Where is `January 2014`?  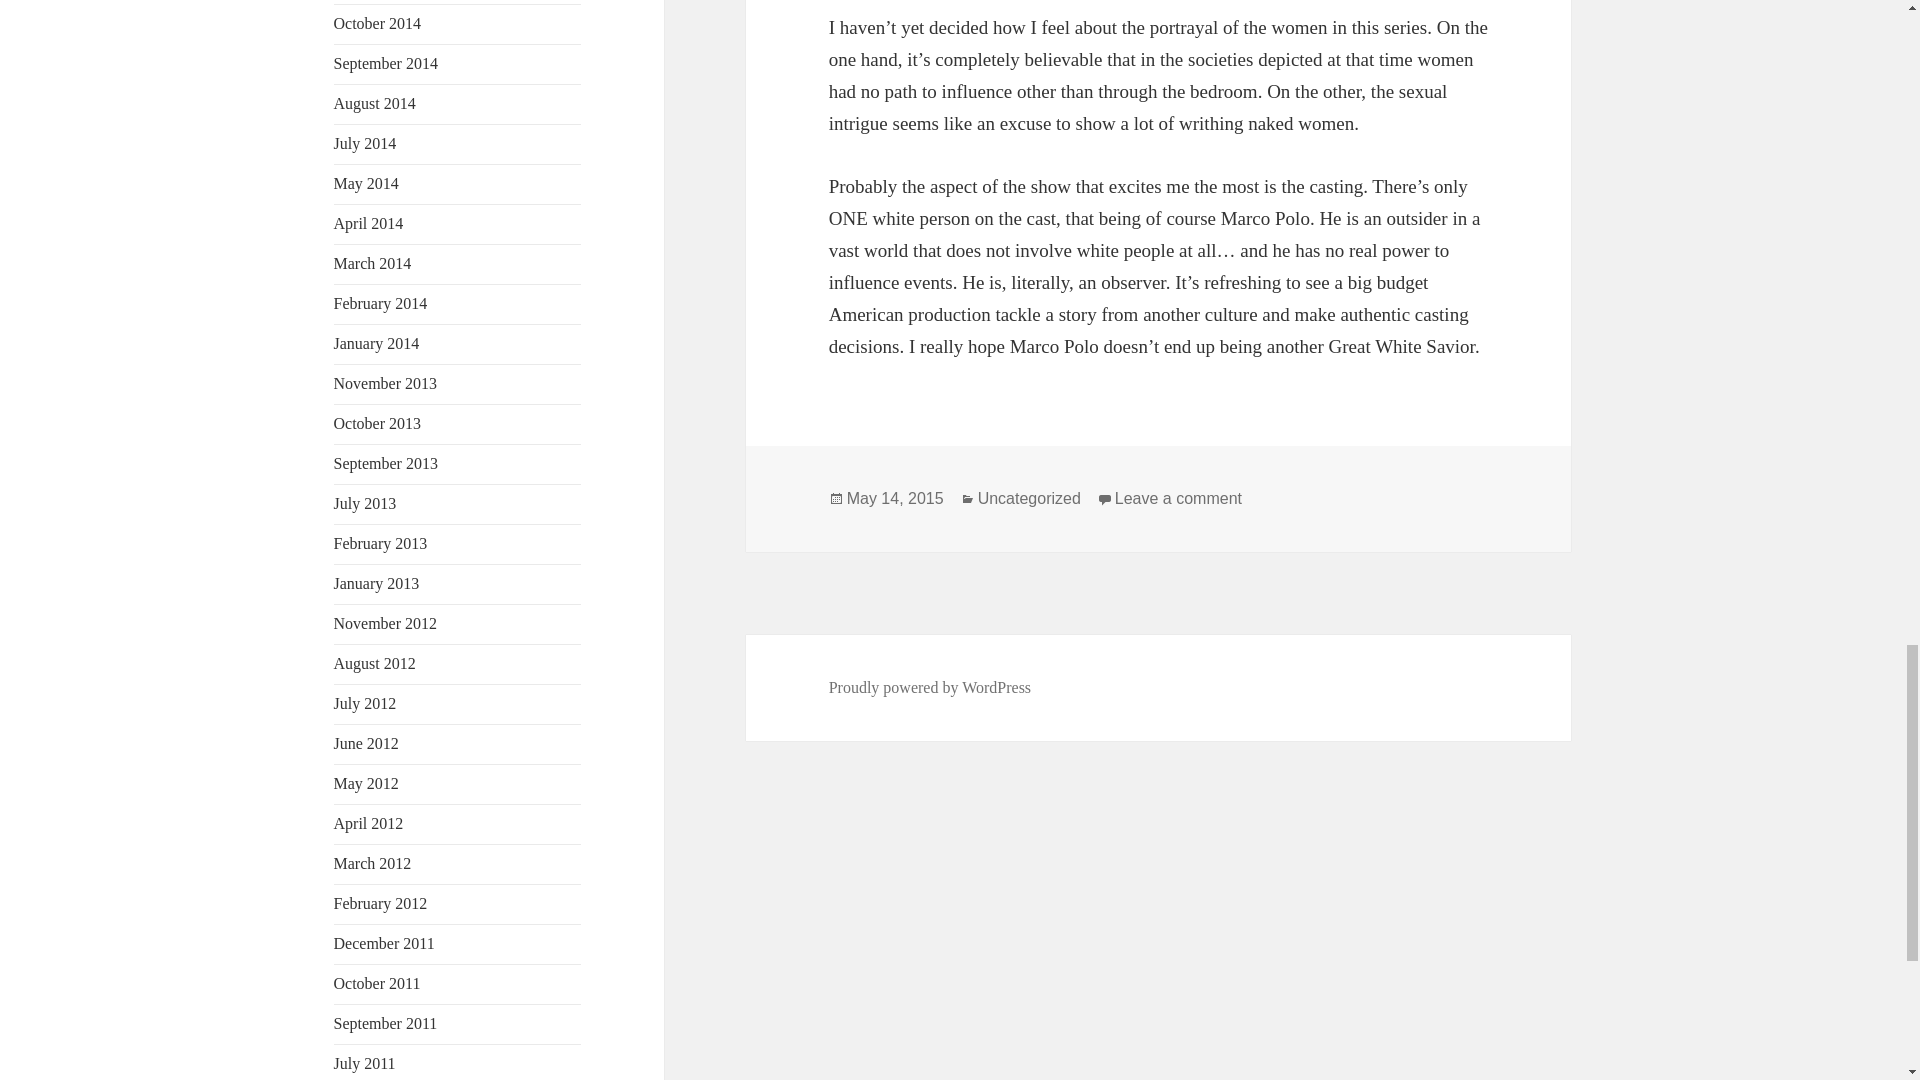
January 2014 is located at coordinates (377, 343).